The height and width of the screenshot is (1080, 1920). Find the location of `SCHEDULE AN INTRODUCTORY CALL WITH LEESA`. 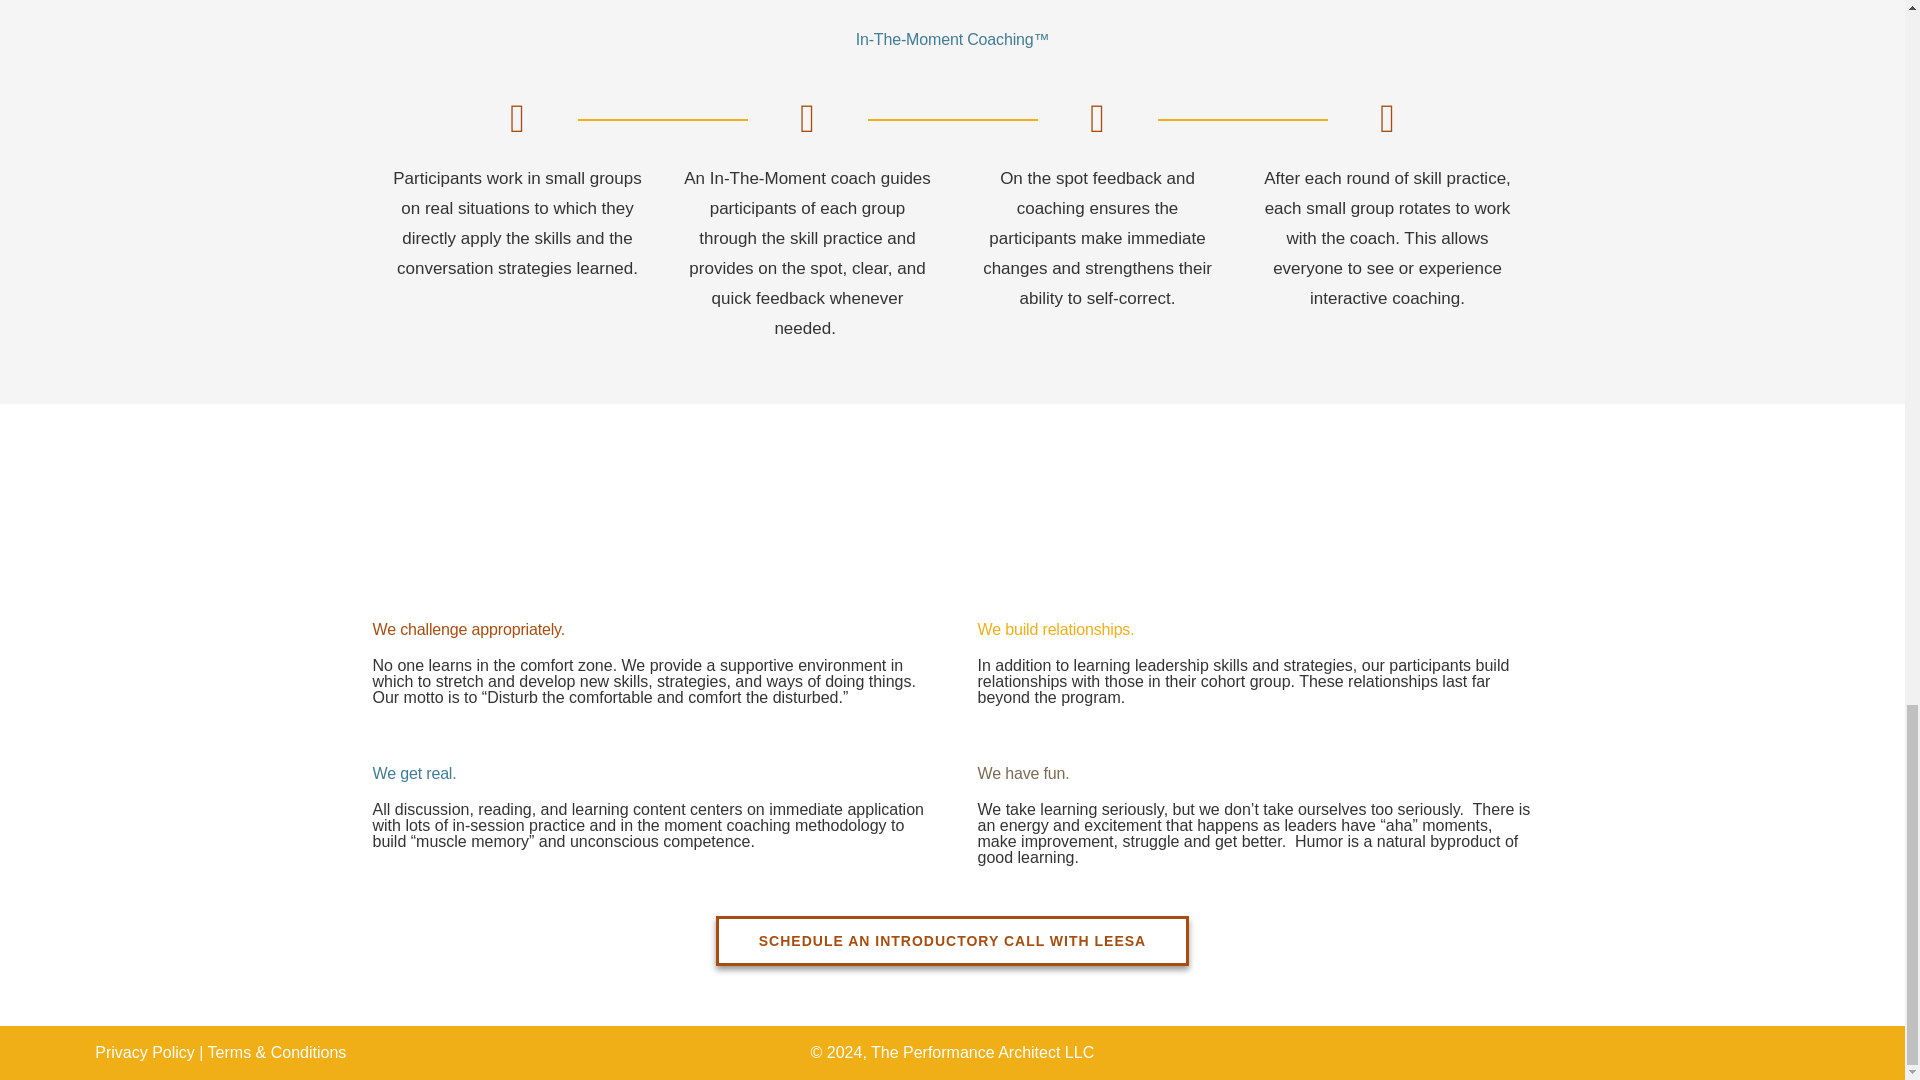

SCHEDULE AN INTRODUCTORY CALL WITH LEESA is located at coordinates (952, 940).